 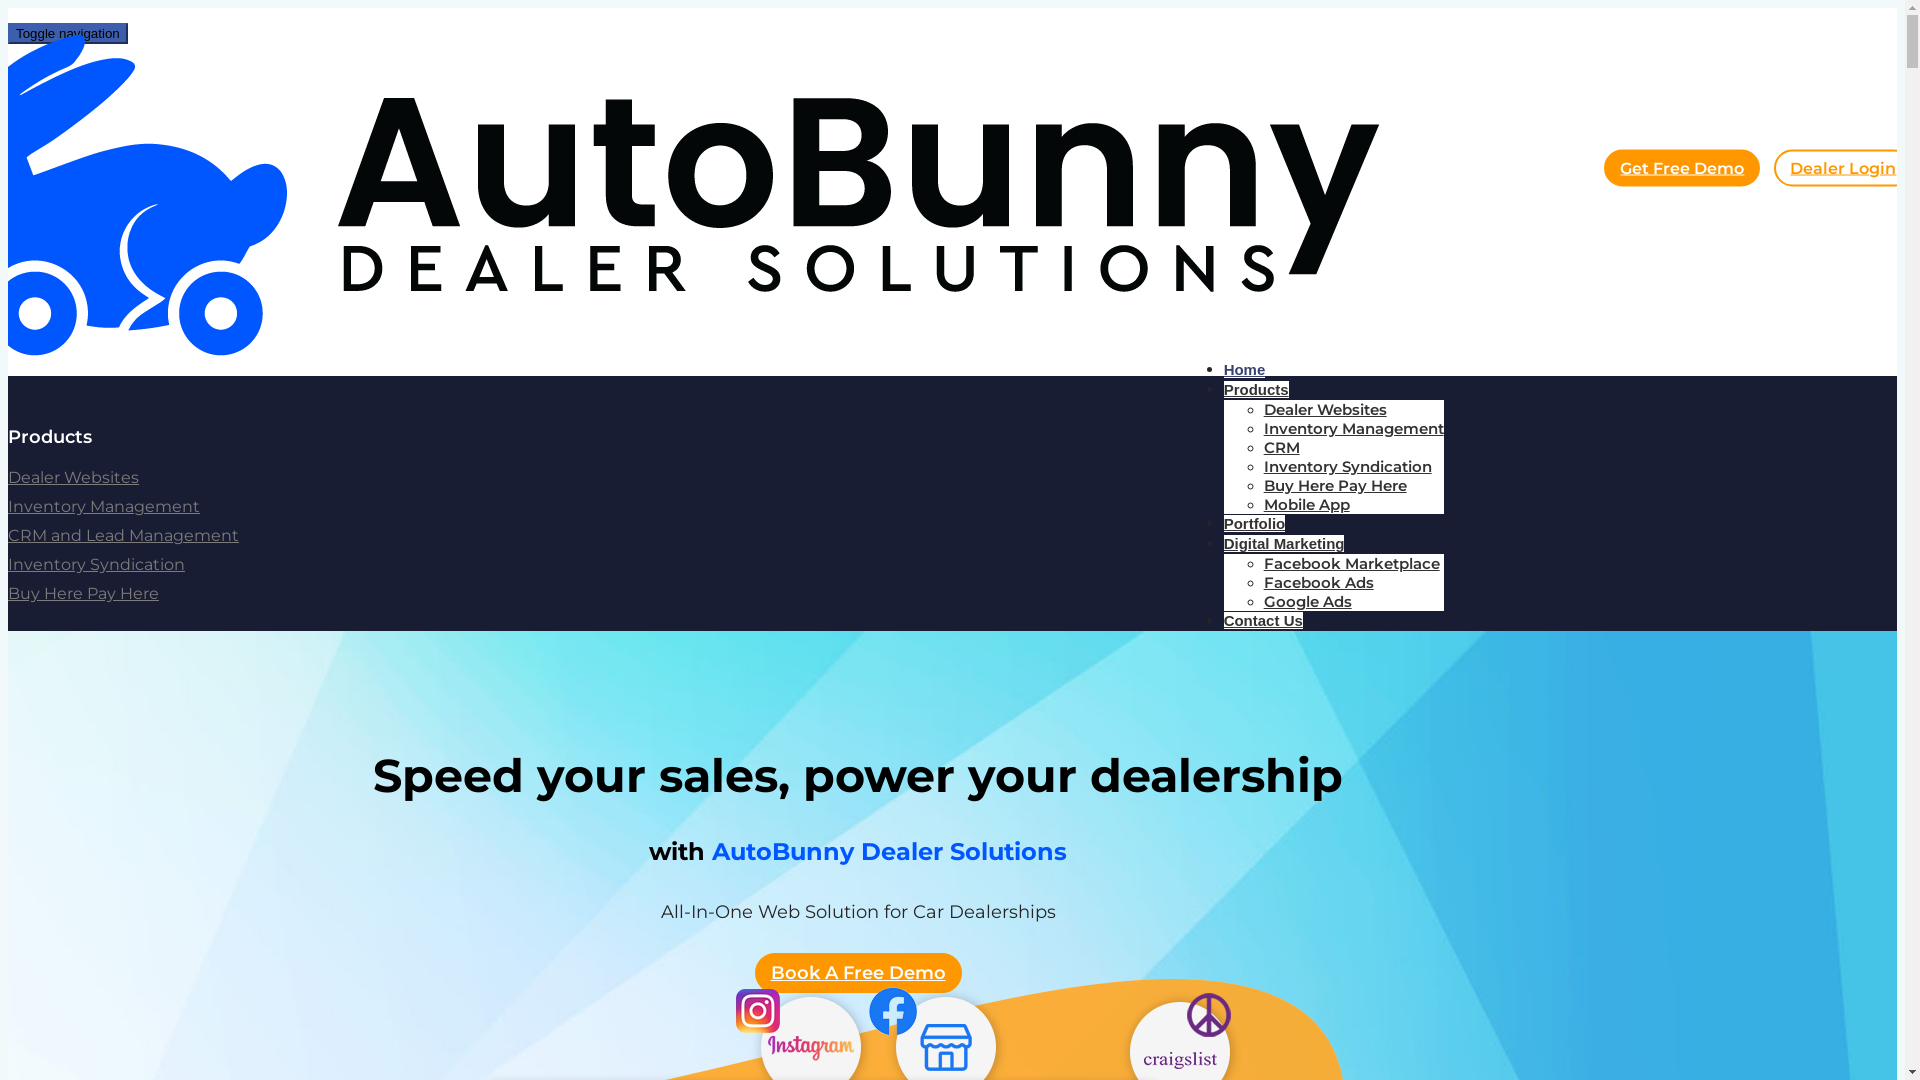 I want to click on Inventory Syndication, so click(x=1348, y=466).